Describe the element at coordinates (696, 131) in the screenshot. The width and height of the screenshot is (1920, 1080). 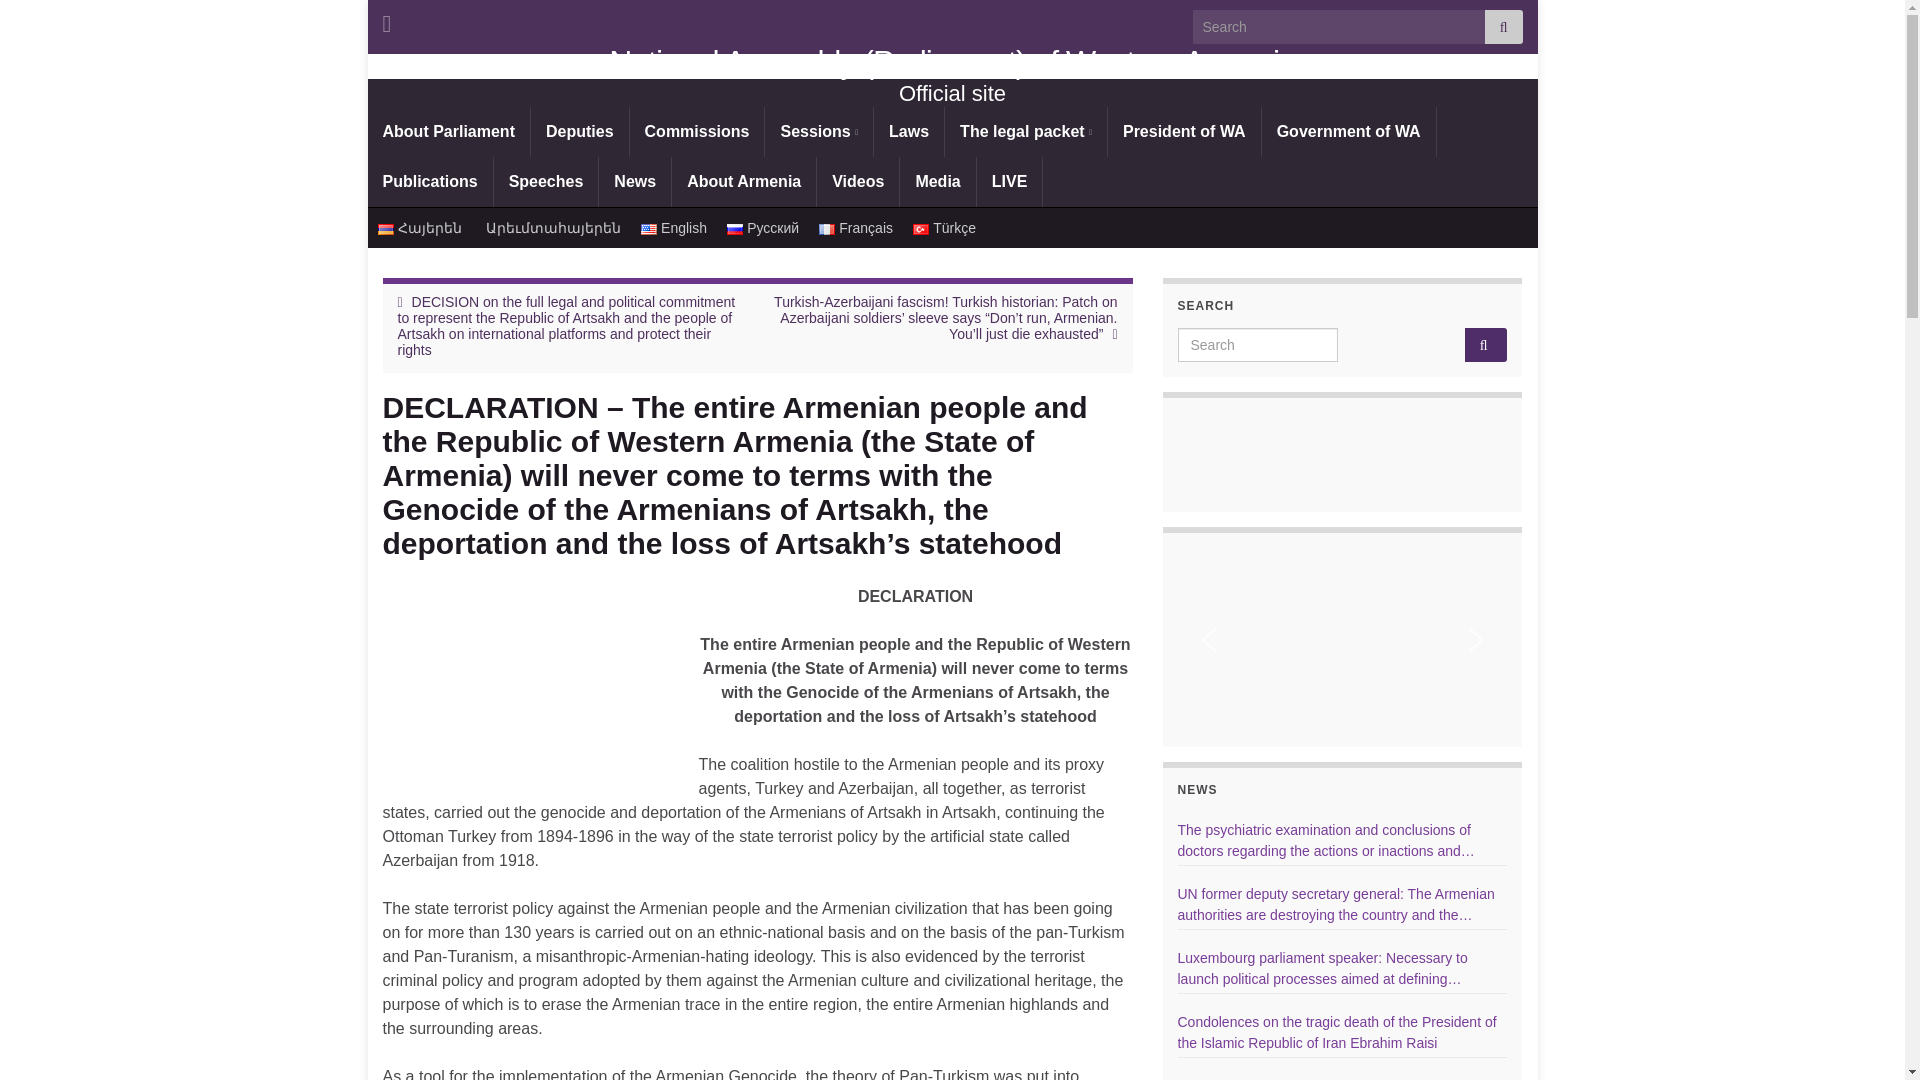
I see `Commissions` at that location.